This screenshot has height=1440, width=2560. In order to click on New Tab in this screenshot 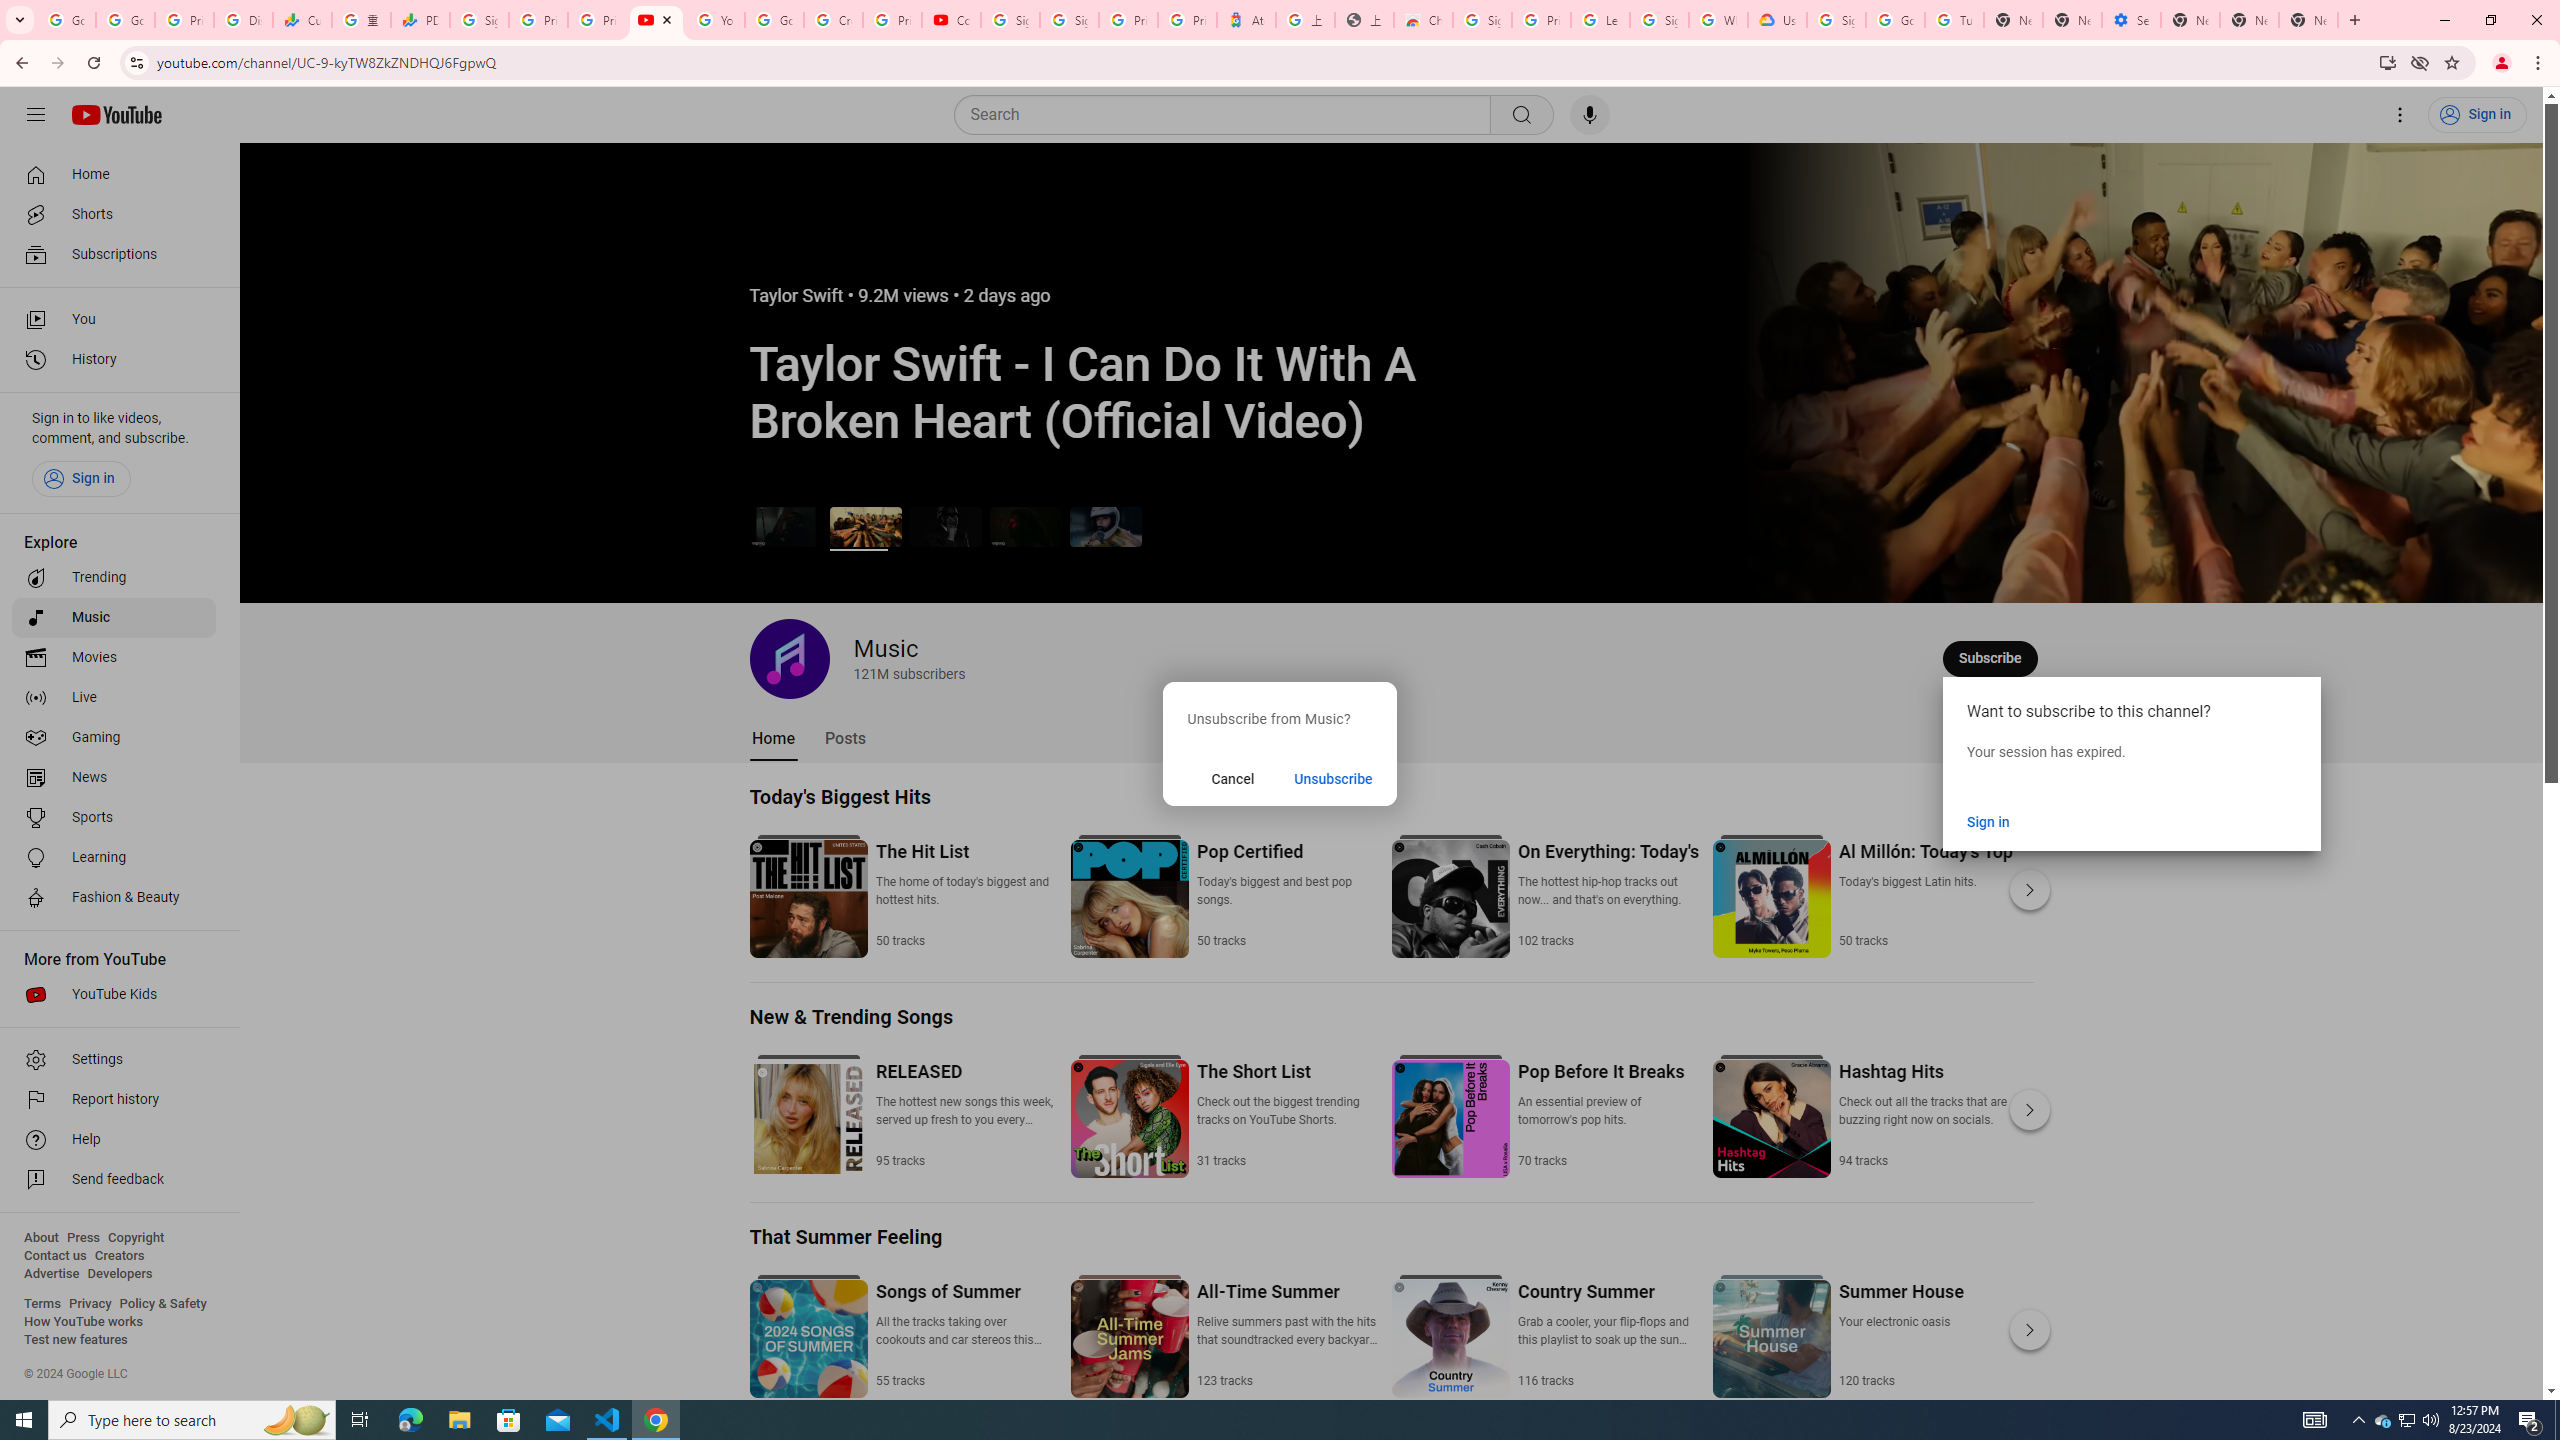, I will do `click(2190, 20)`.